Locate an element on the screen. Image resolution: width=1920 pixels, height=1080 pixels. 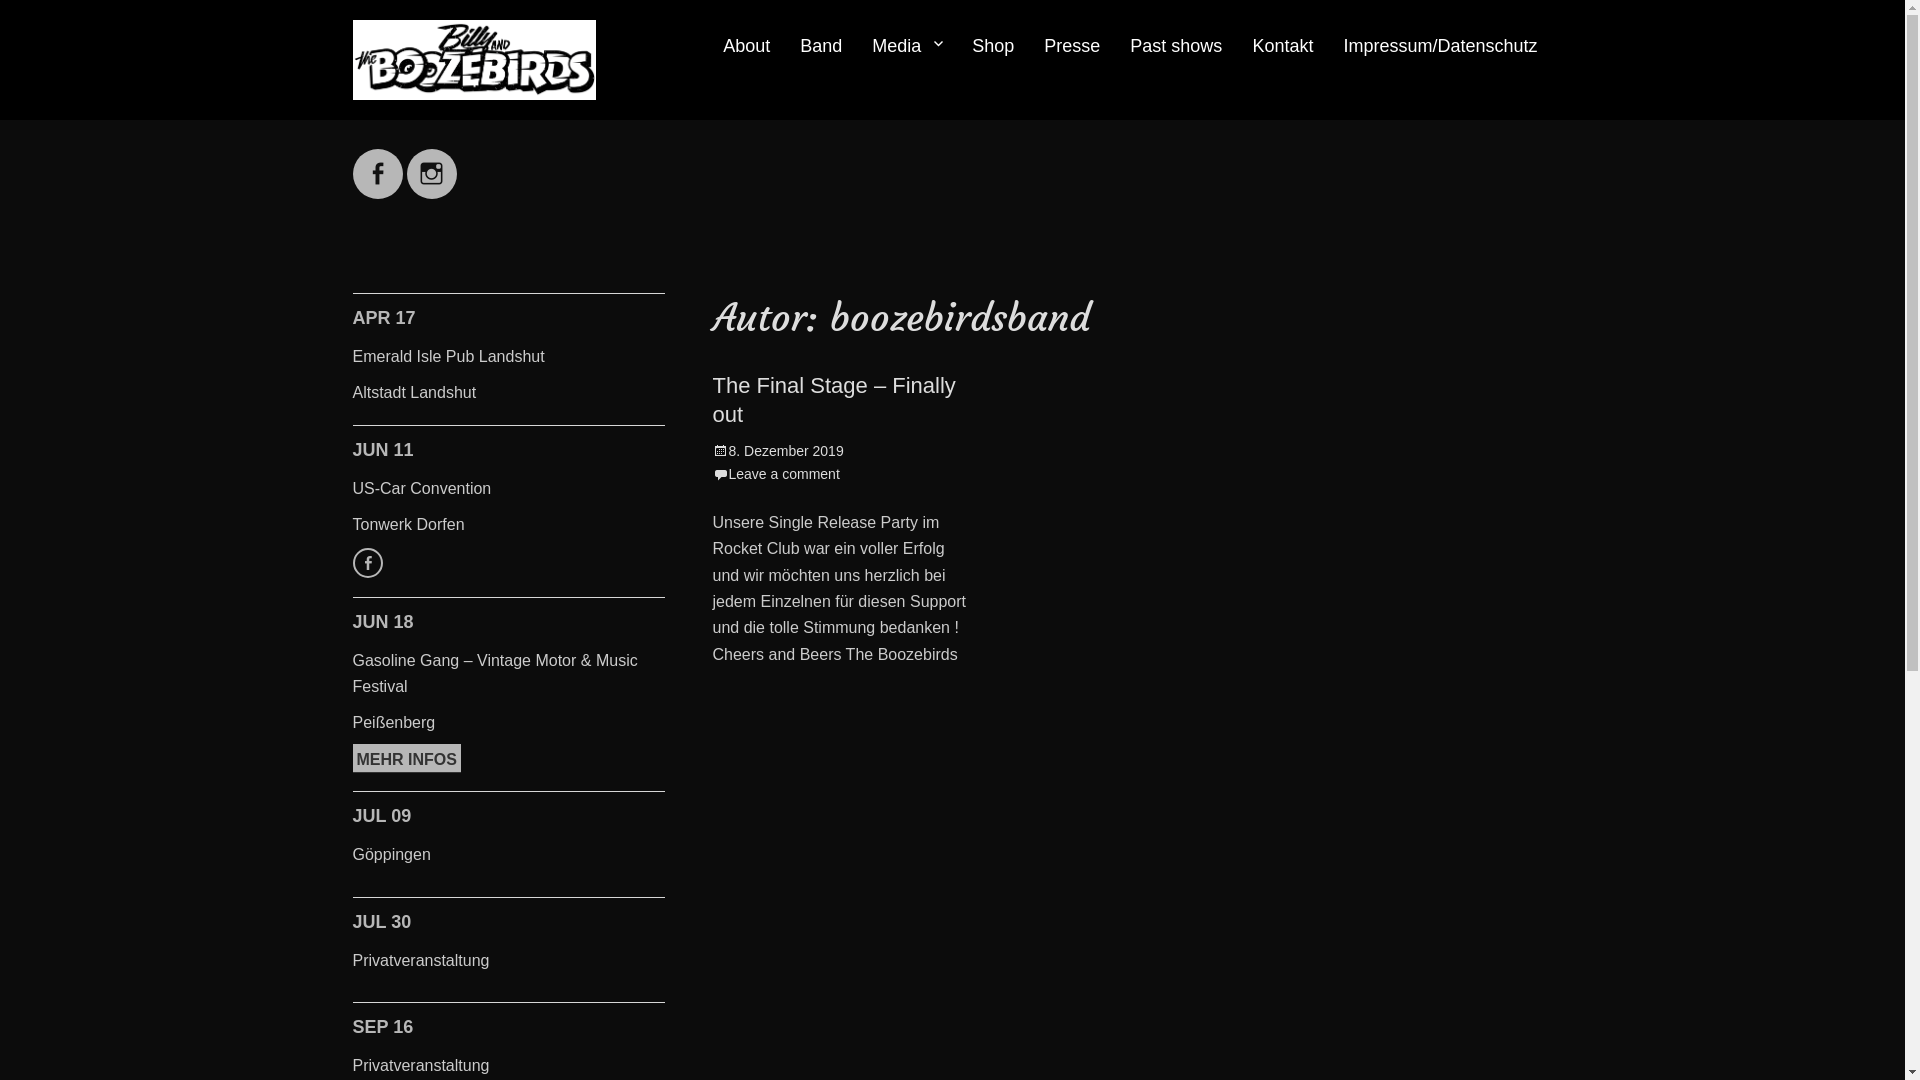
Impressum/Datenschutz is located at coordinates (1440, 47).